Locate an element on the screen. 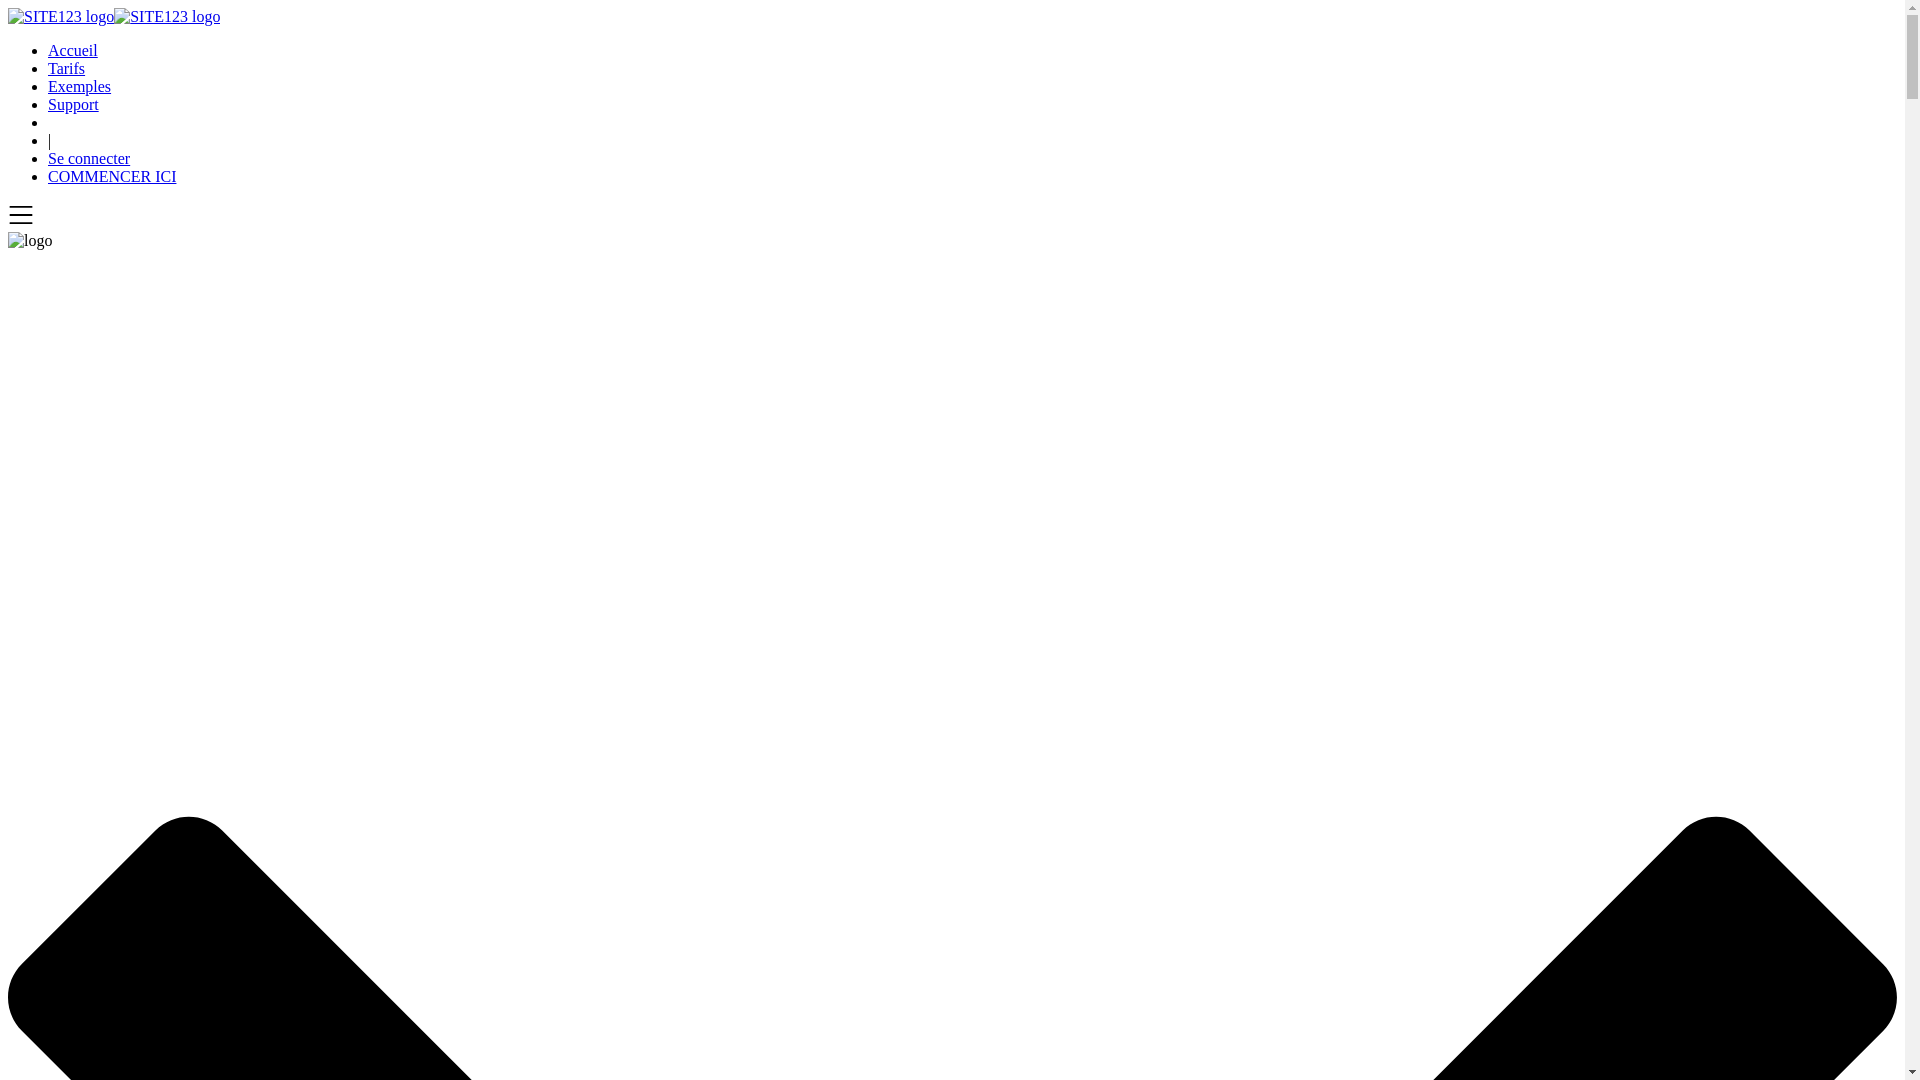 This screenshot has height=1080, width=1920. Support is located at coordinates (74, 104).